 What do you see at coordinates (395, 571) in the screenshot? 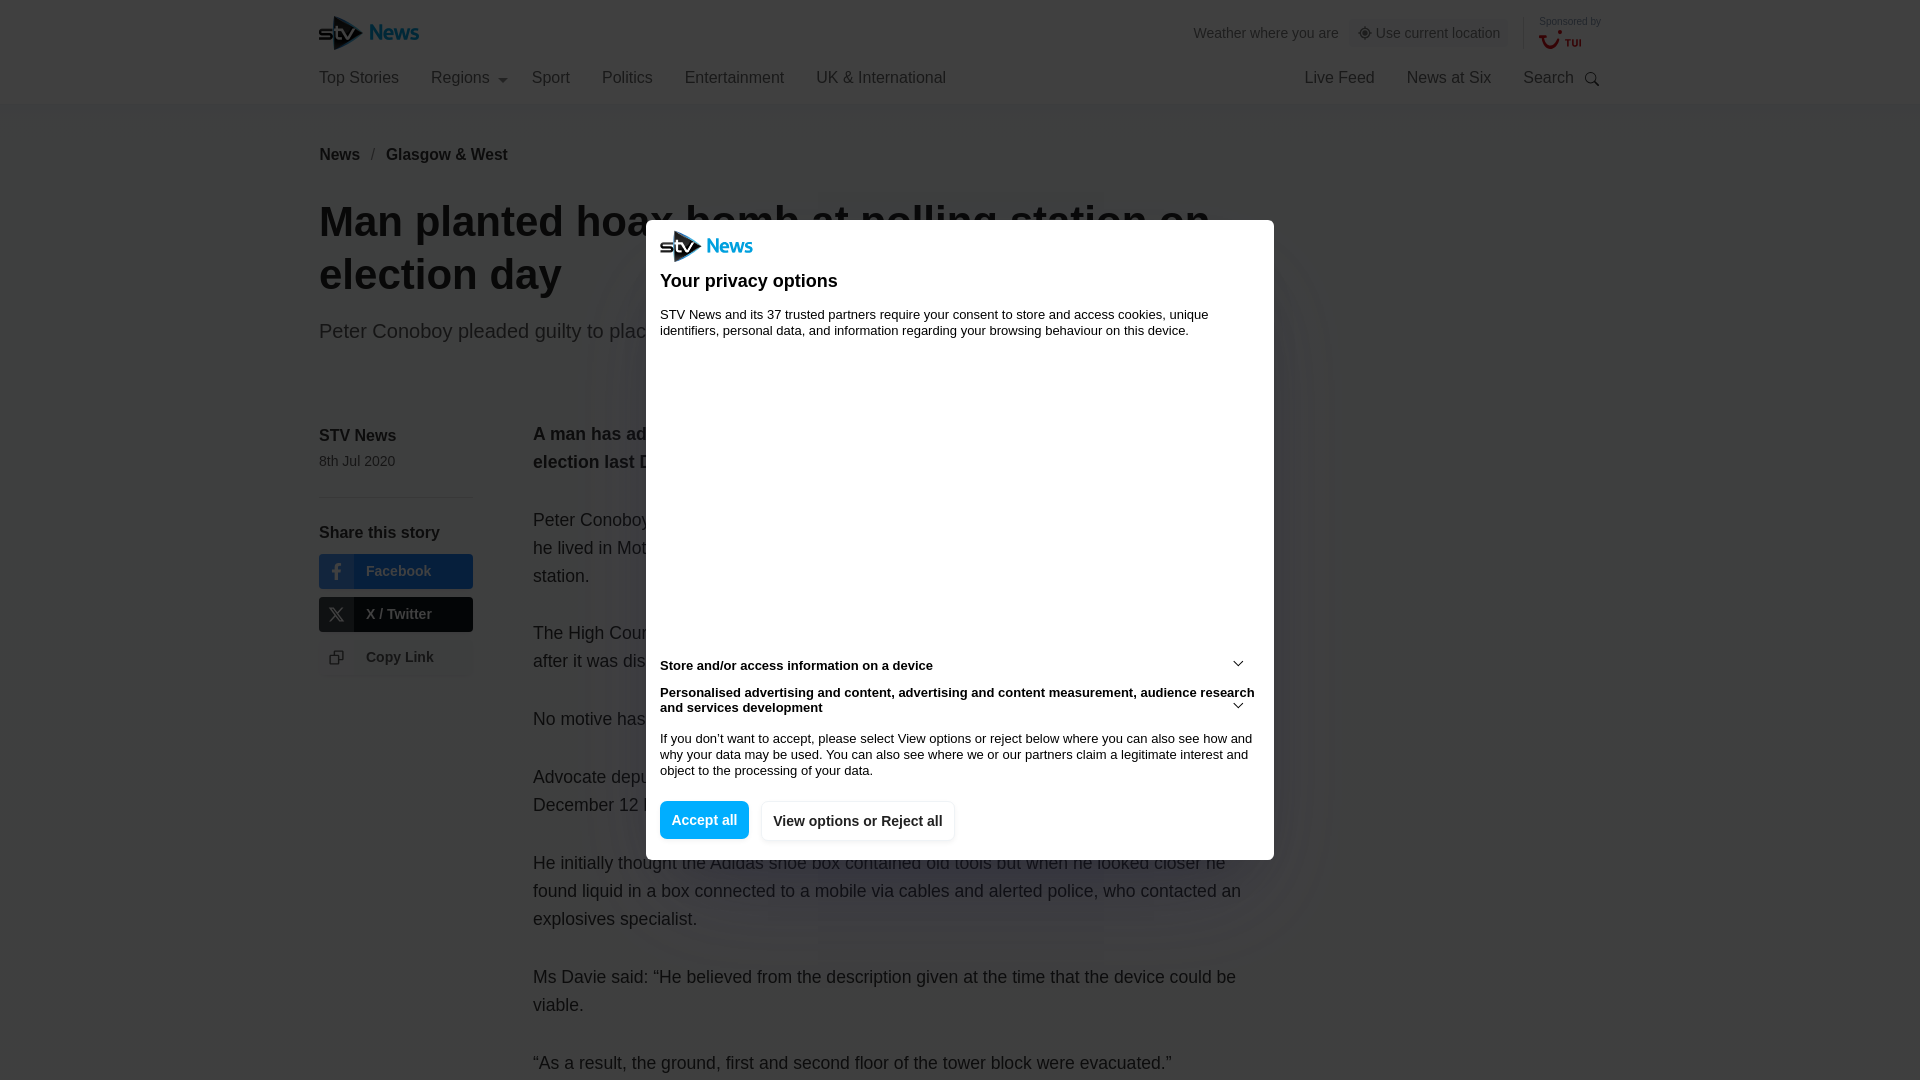
I see `Facebook` at bounding box center [395, 571].